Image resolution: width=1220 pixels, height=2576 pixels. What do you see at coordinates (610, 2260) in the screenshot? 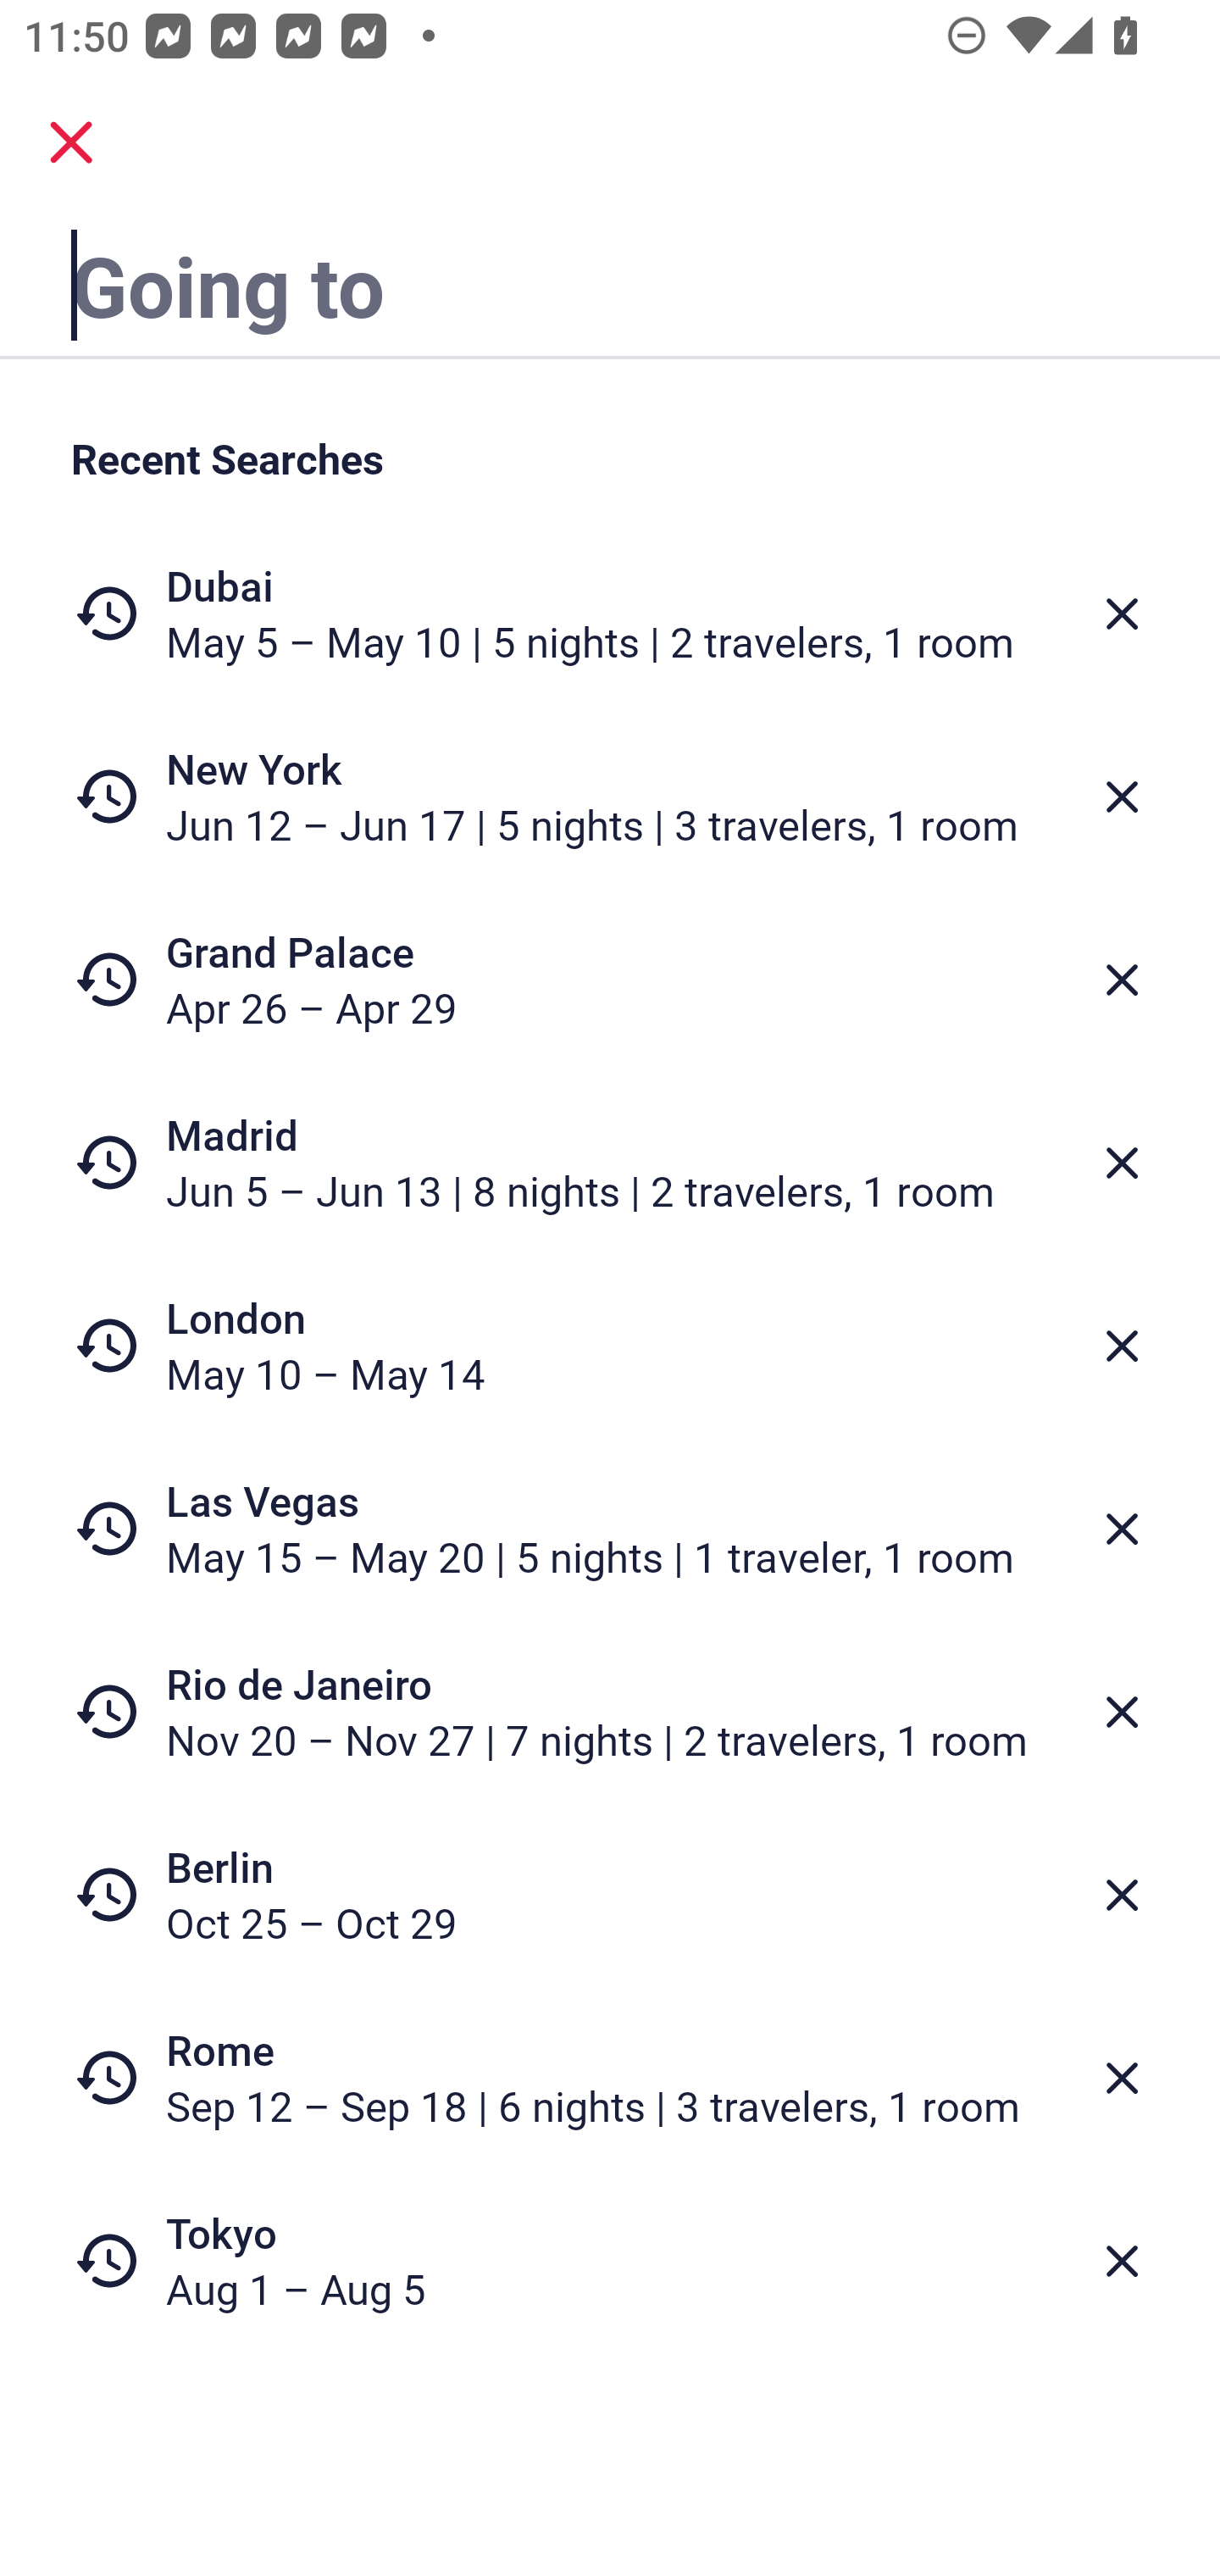
I see `Tokyo Aug 1 – Aug 5` at bounding box center [610, 2260].